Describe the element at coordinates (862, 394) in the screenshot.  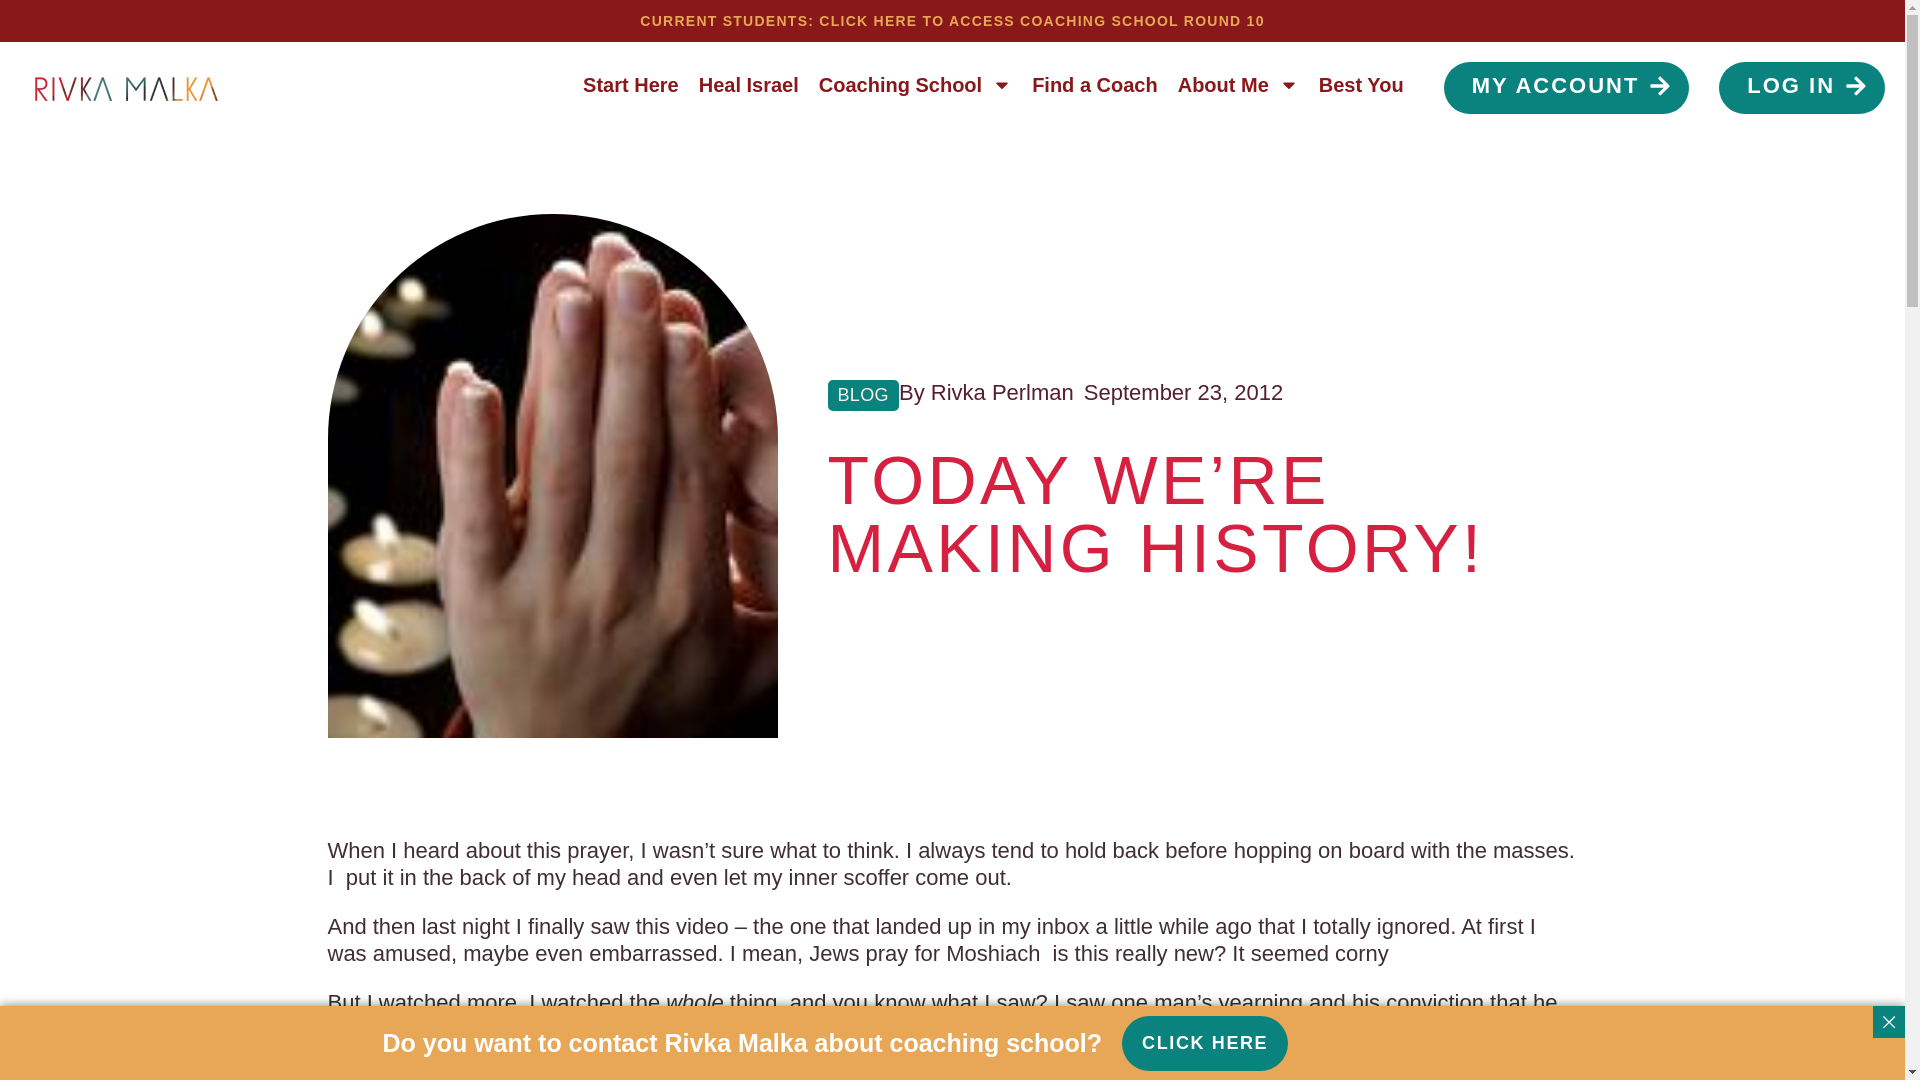
I see `BLOG` at that location.